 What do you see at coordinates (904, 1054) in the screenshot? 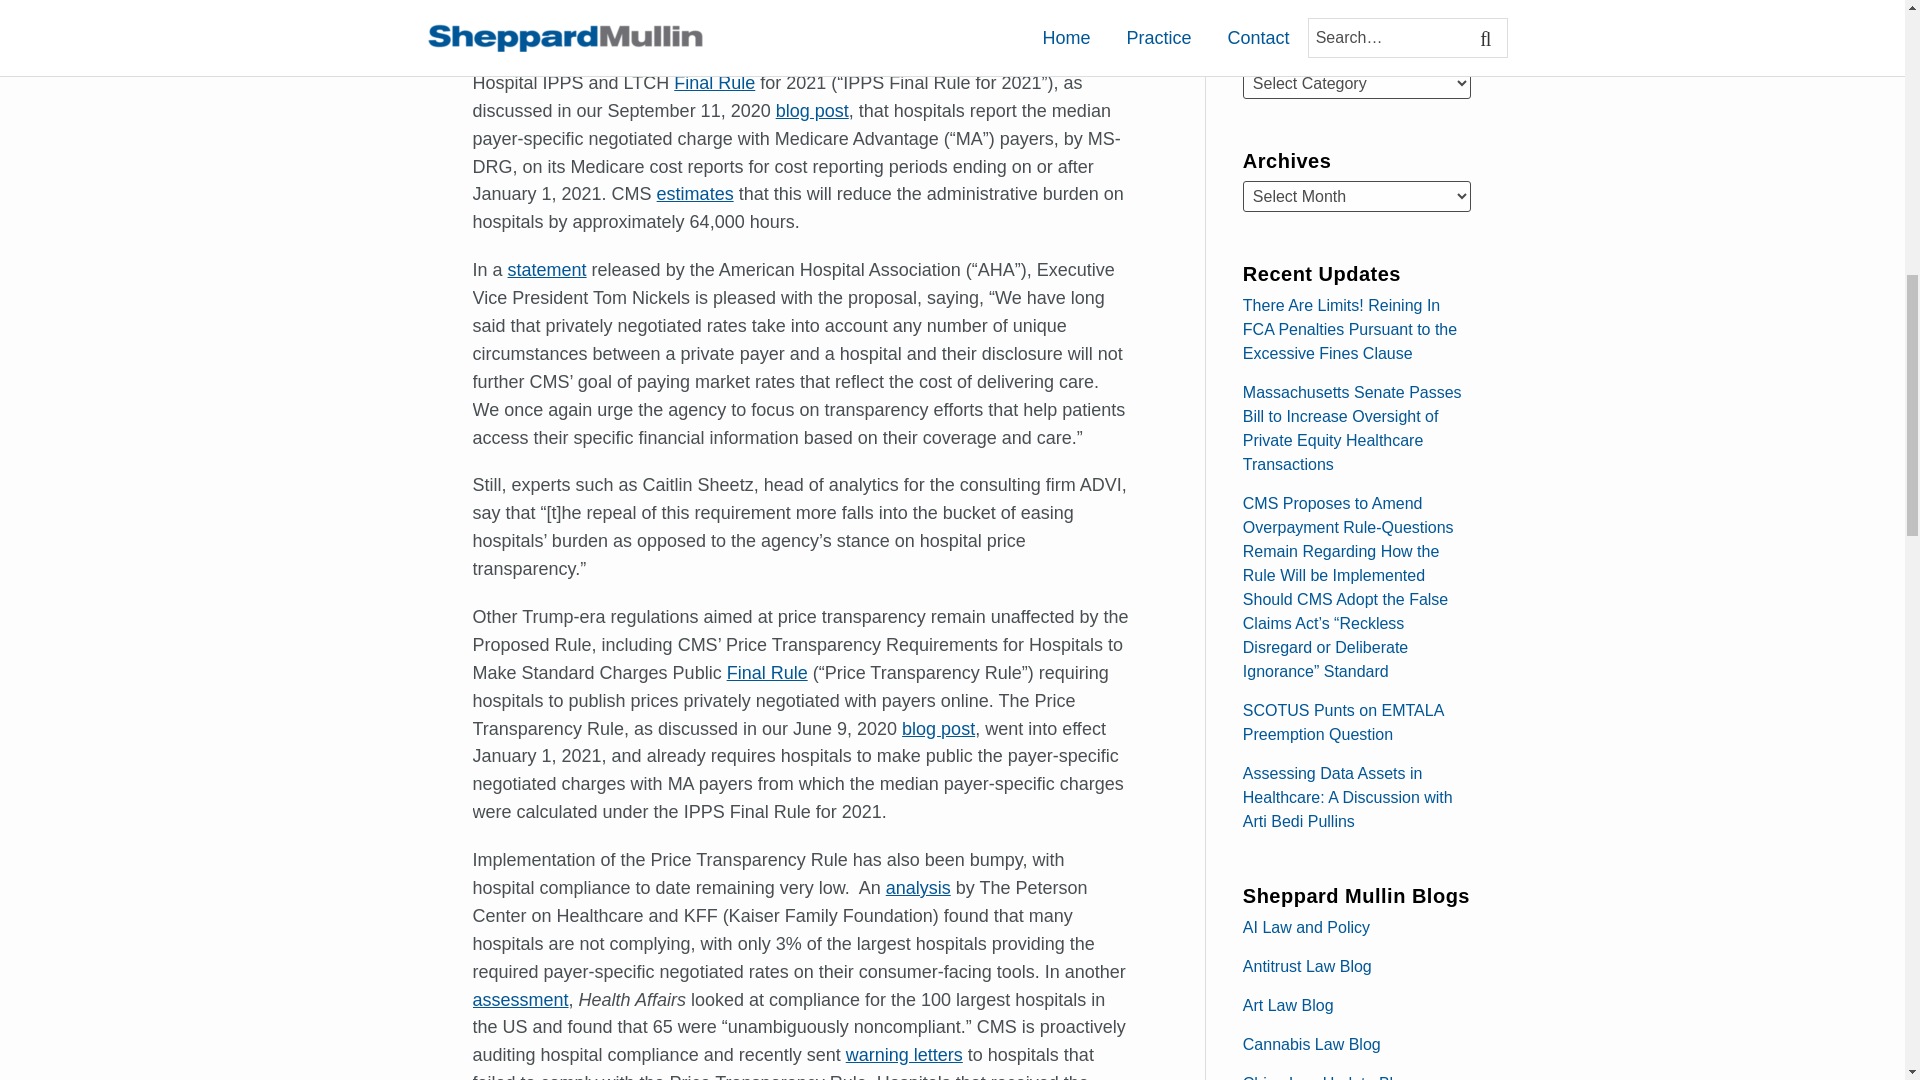
I see `warning letters` at bounding box center [904, 1054].